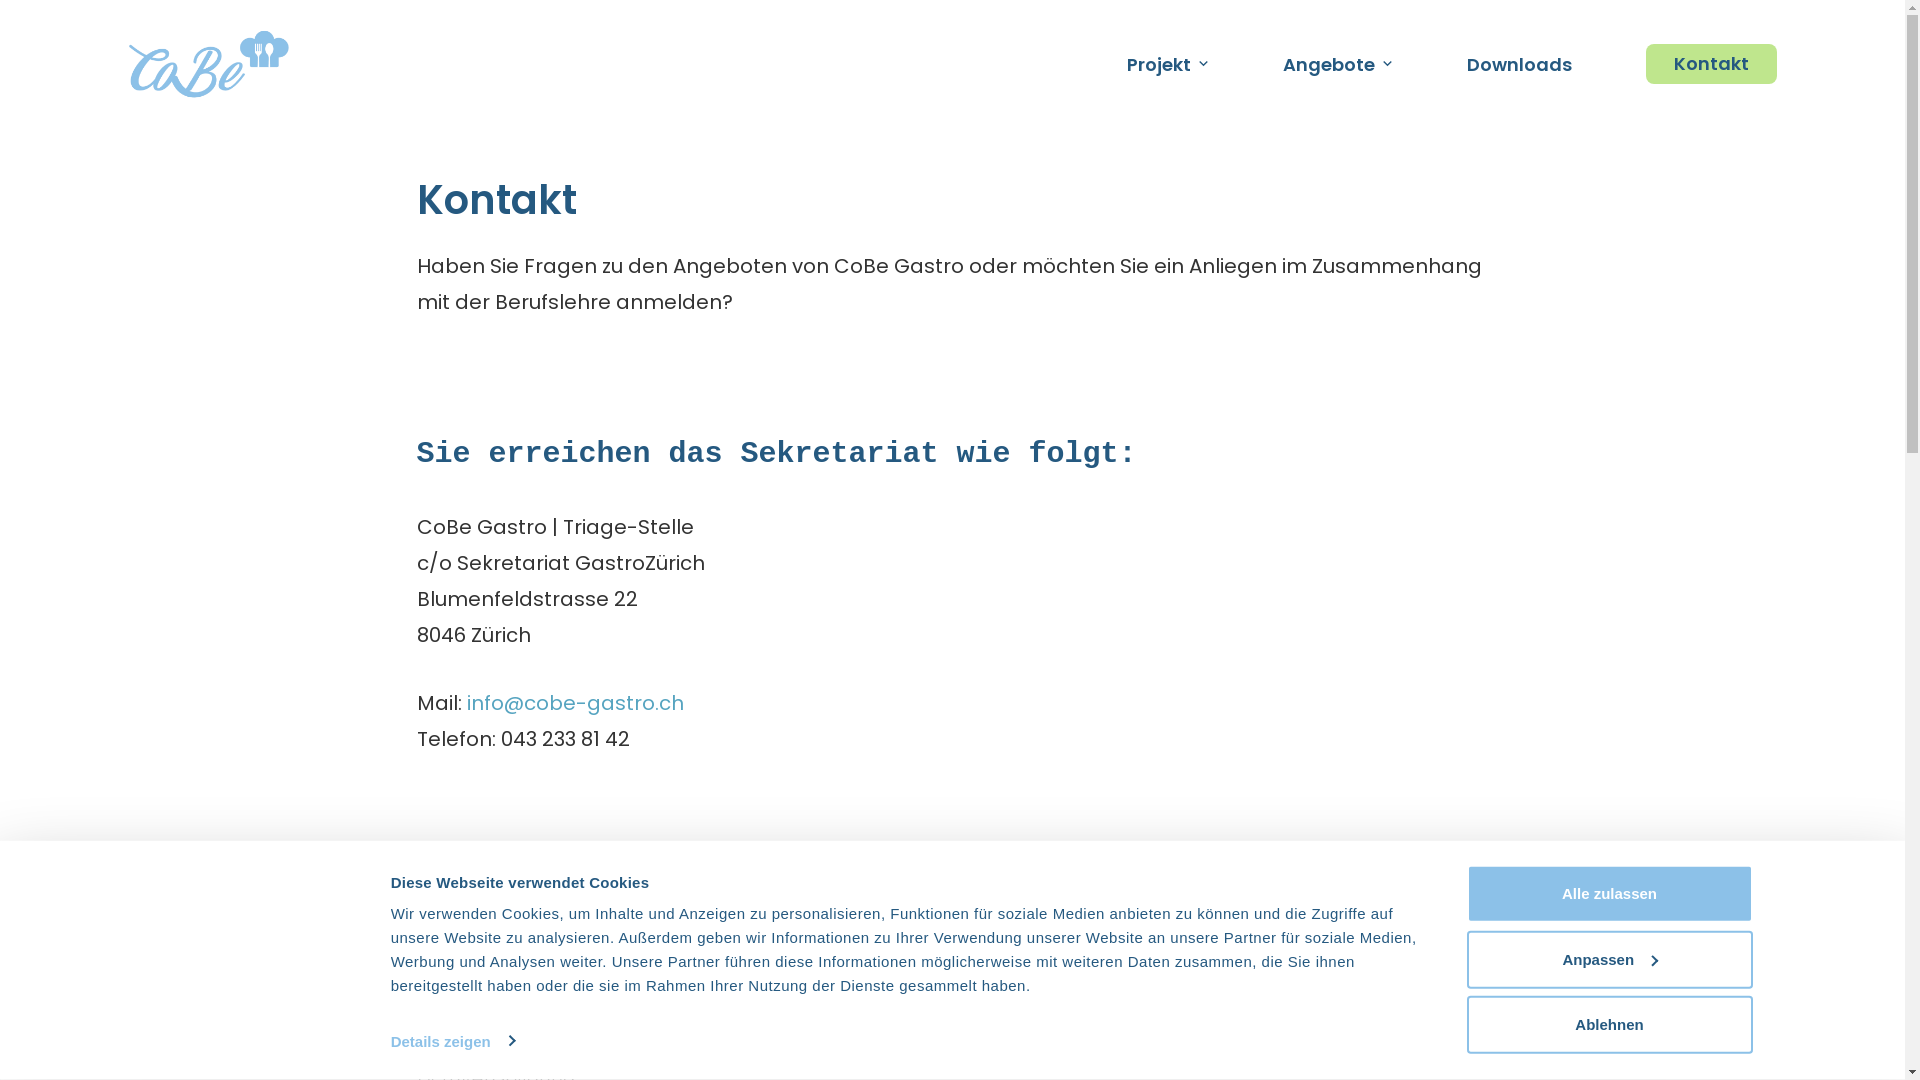  Describe the element at coordinates (1338, 64) in the screenshot. I see `Angebote` at that location.